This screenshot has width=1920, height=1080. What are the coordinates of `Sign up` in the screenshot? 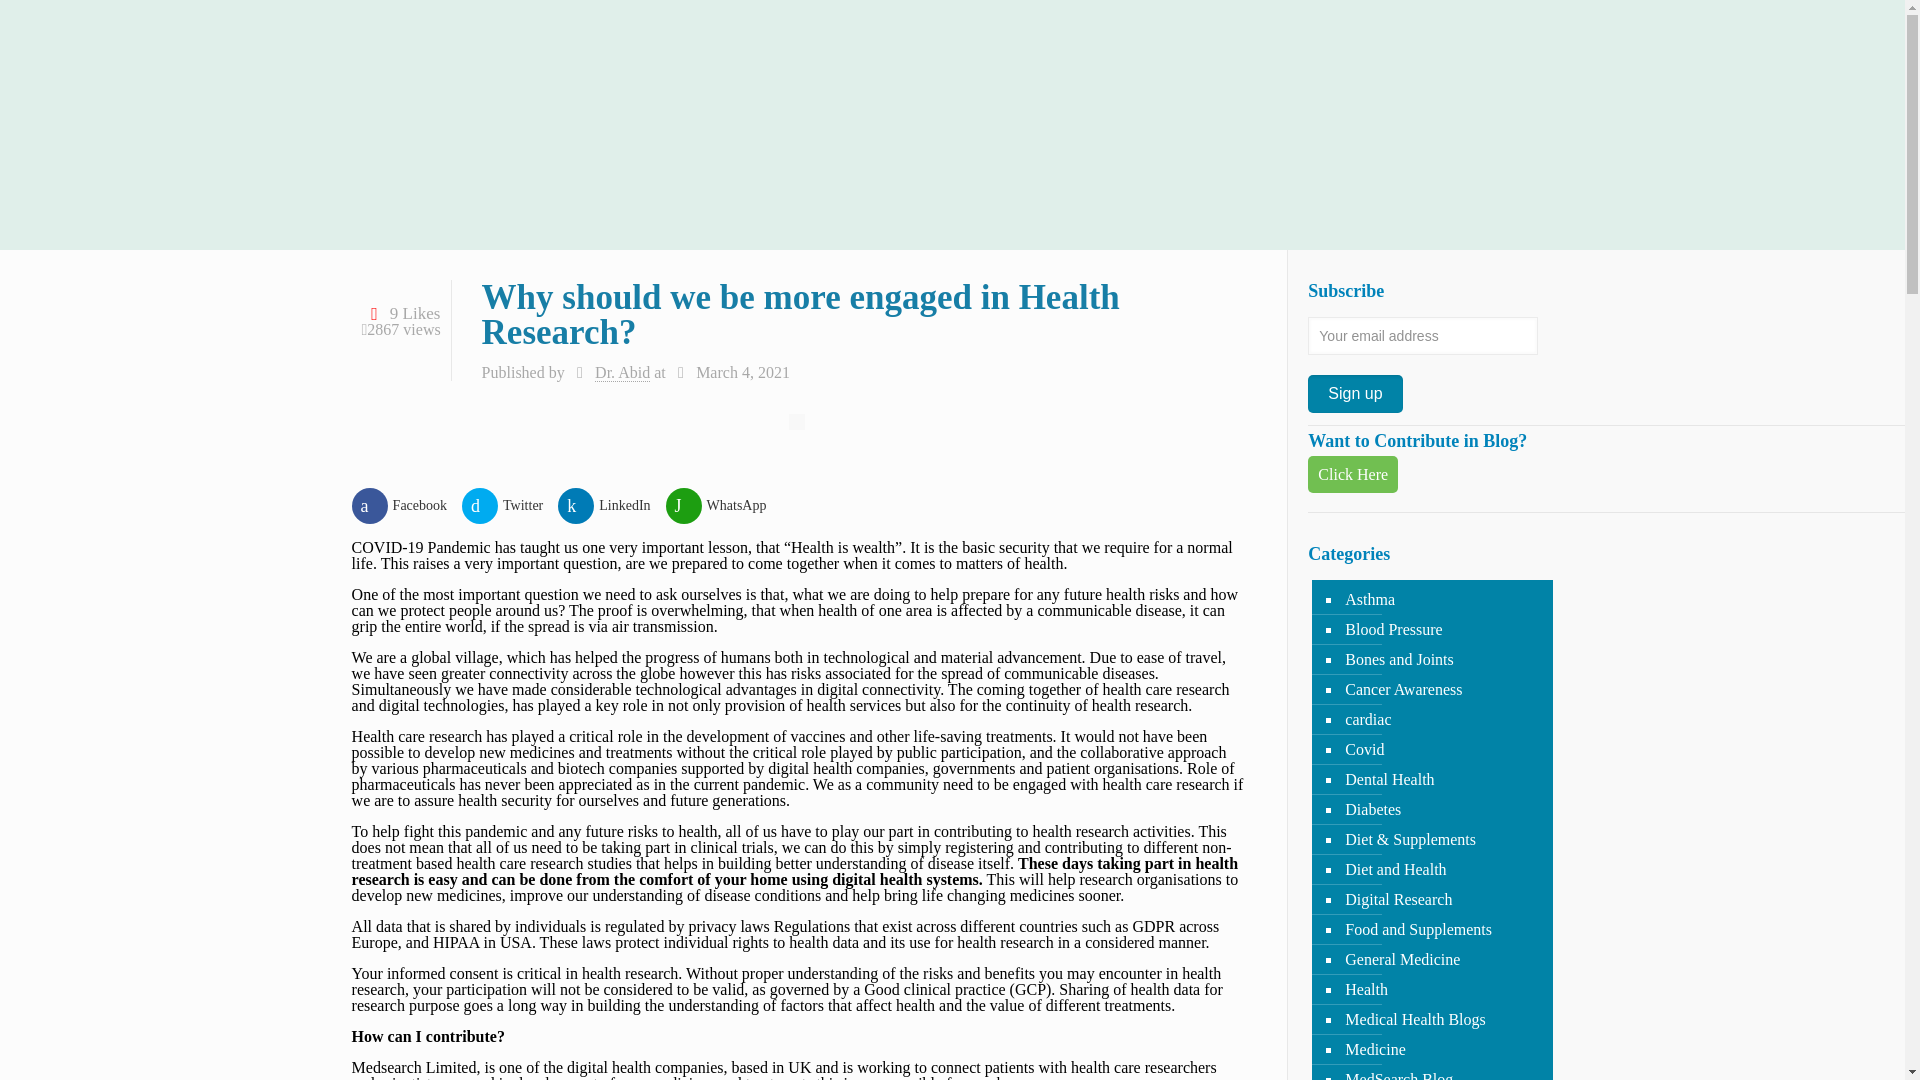 It's located at (1354, 393).